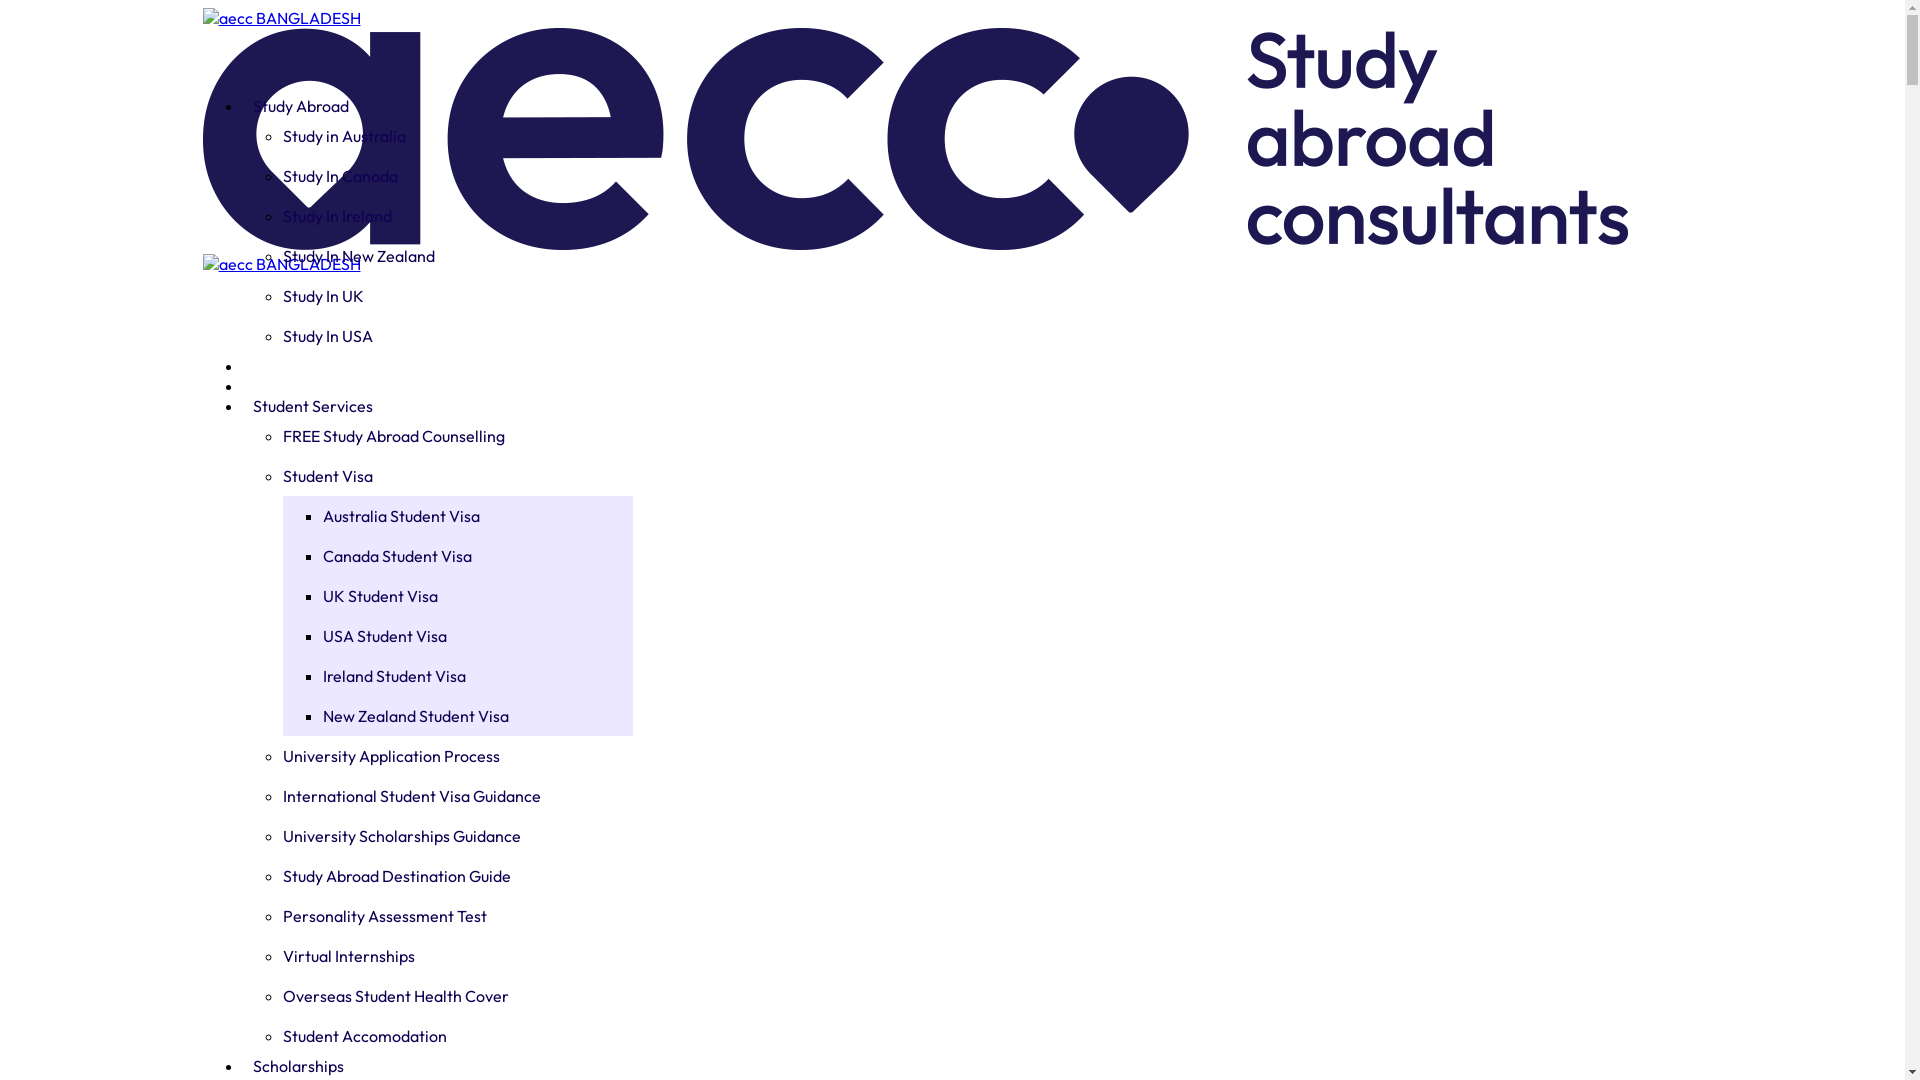 Image resolution: width=1920 pixels, height=1080 pixels. Describe the element at coordinates (298, 1066) in the screenshot. I see `Scholarships` at that location.